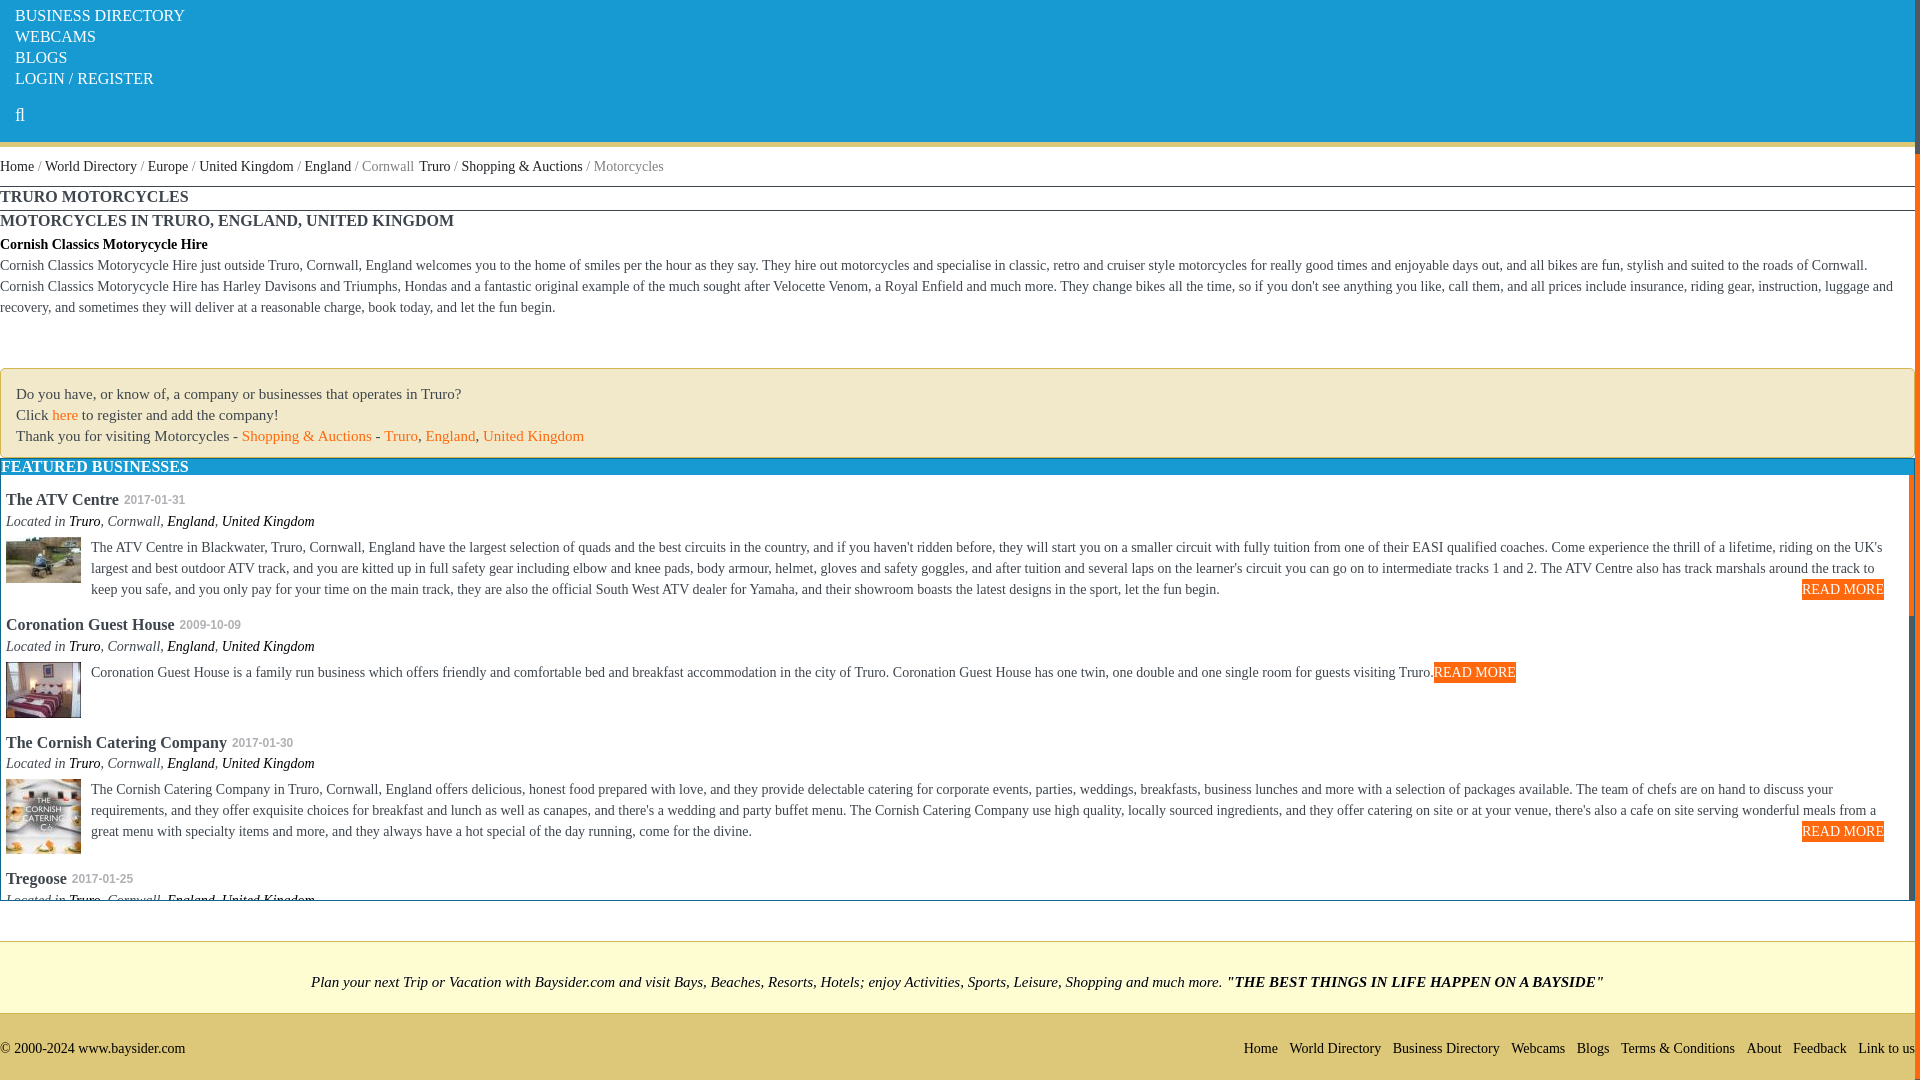  I want to click on United Kingdom, so click(268, 522).